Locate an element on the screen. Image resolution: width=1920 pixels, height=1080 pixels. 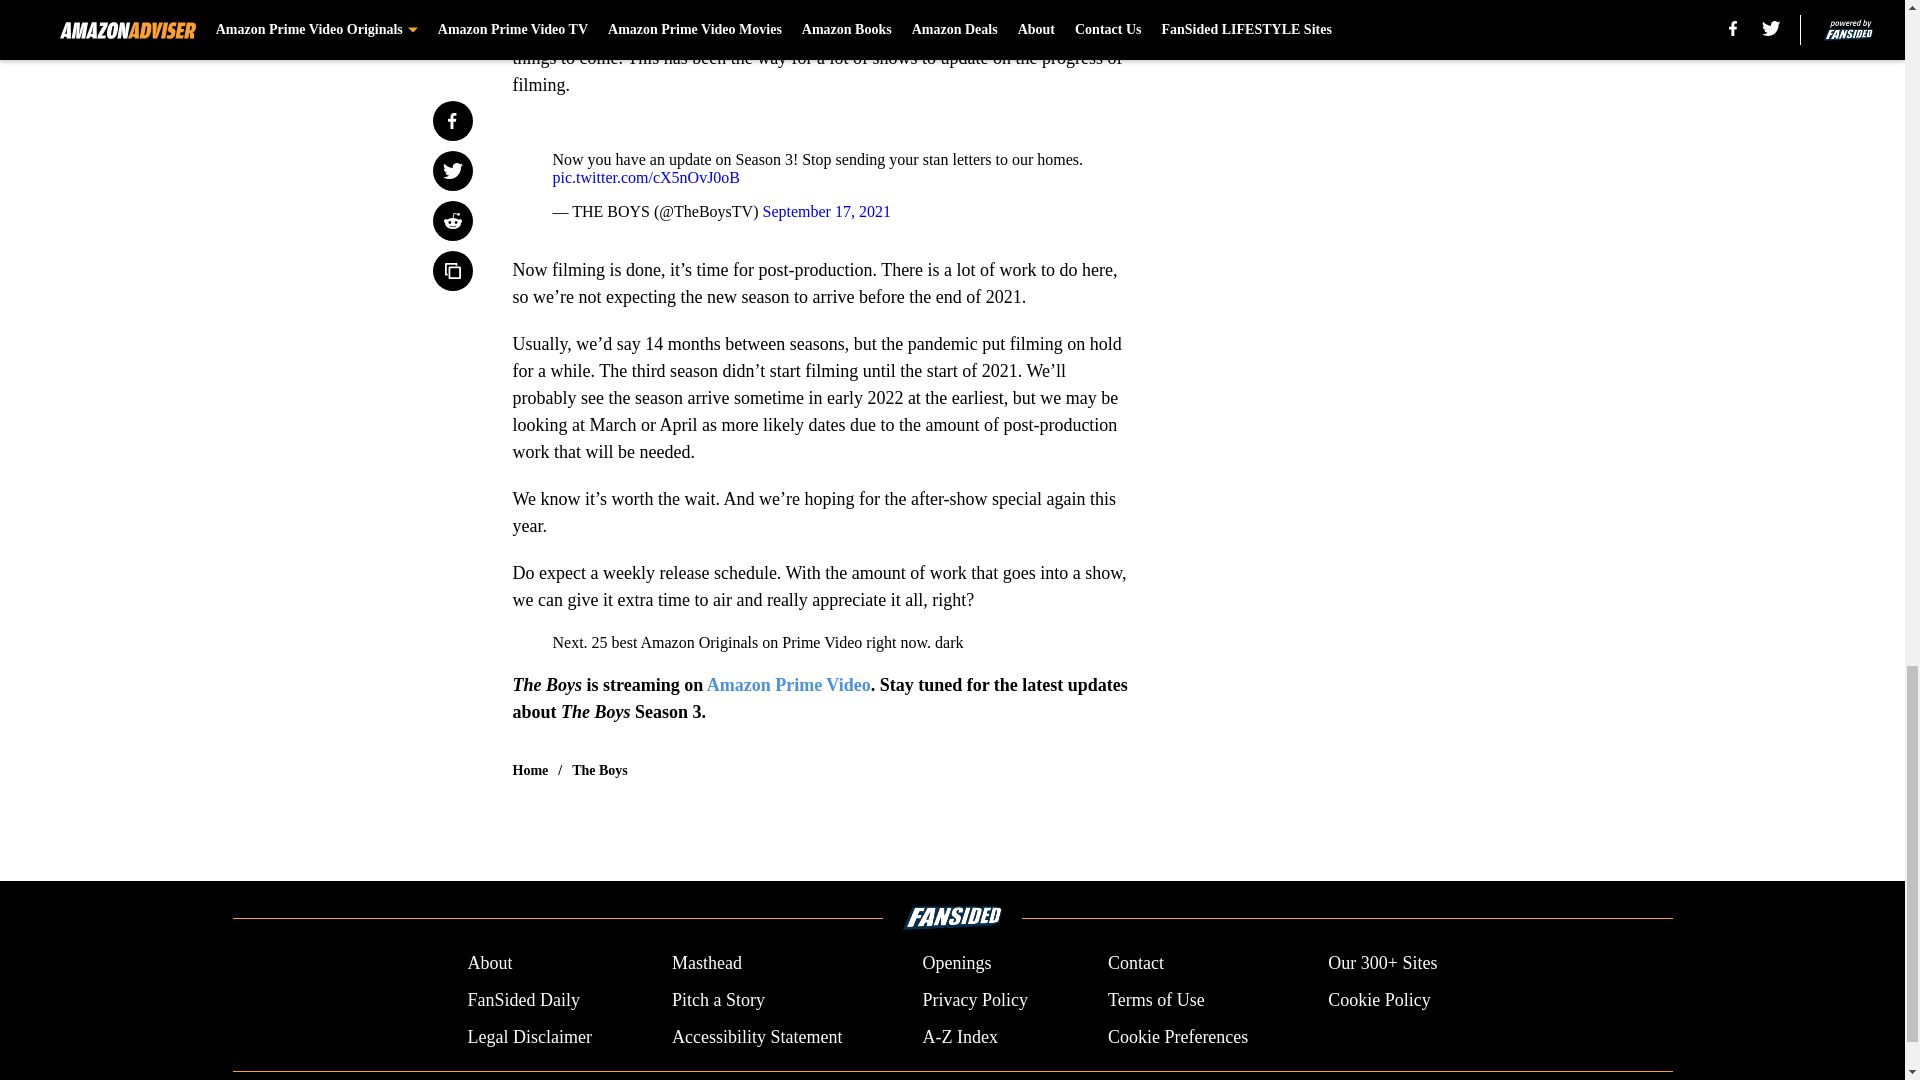
About is located at coordinates (489, 964).